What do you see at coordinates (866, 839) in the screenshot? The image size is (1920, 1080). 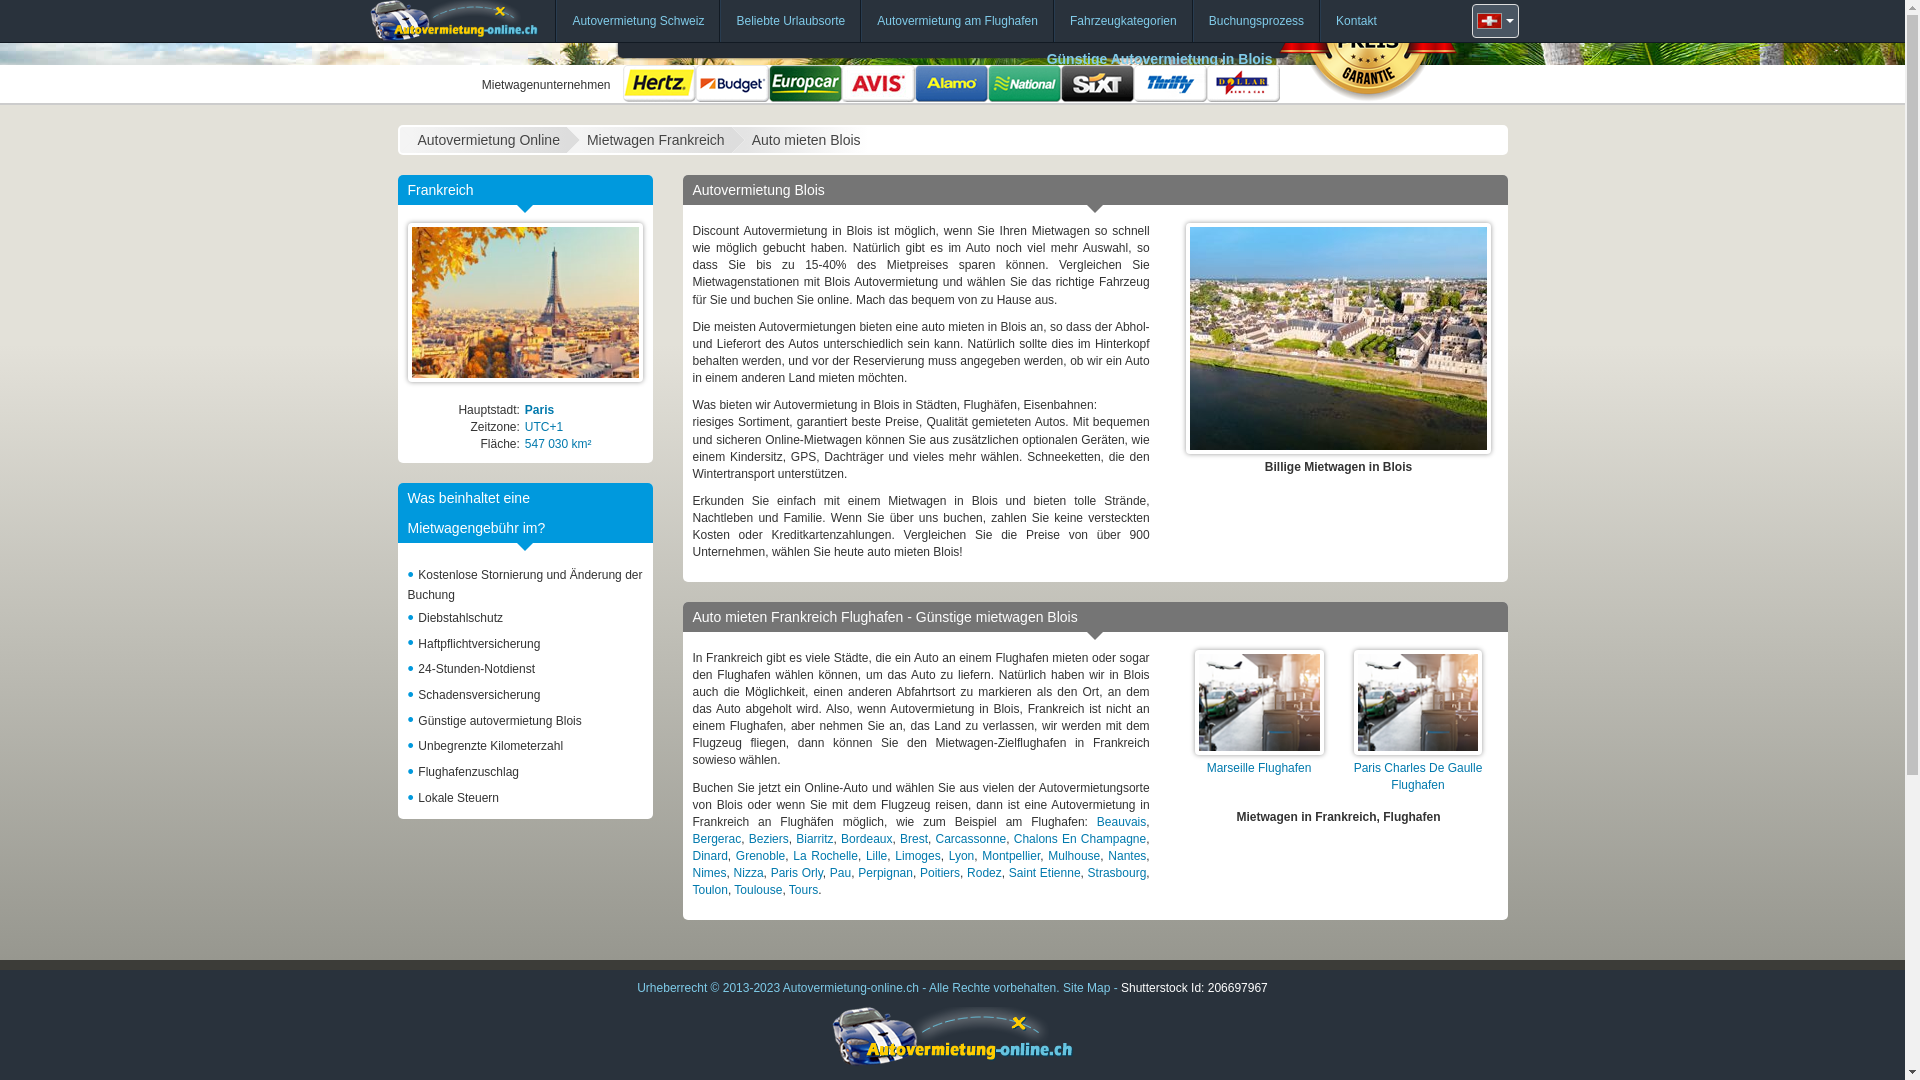 I see `Bordeaux` at bounding box center [866, 839].